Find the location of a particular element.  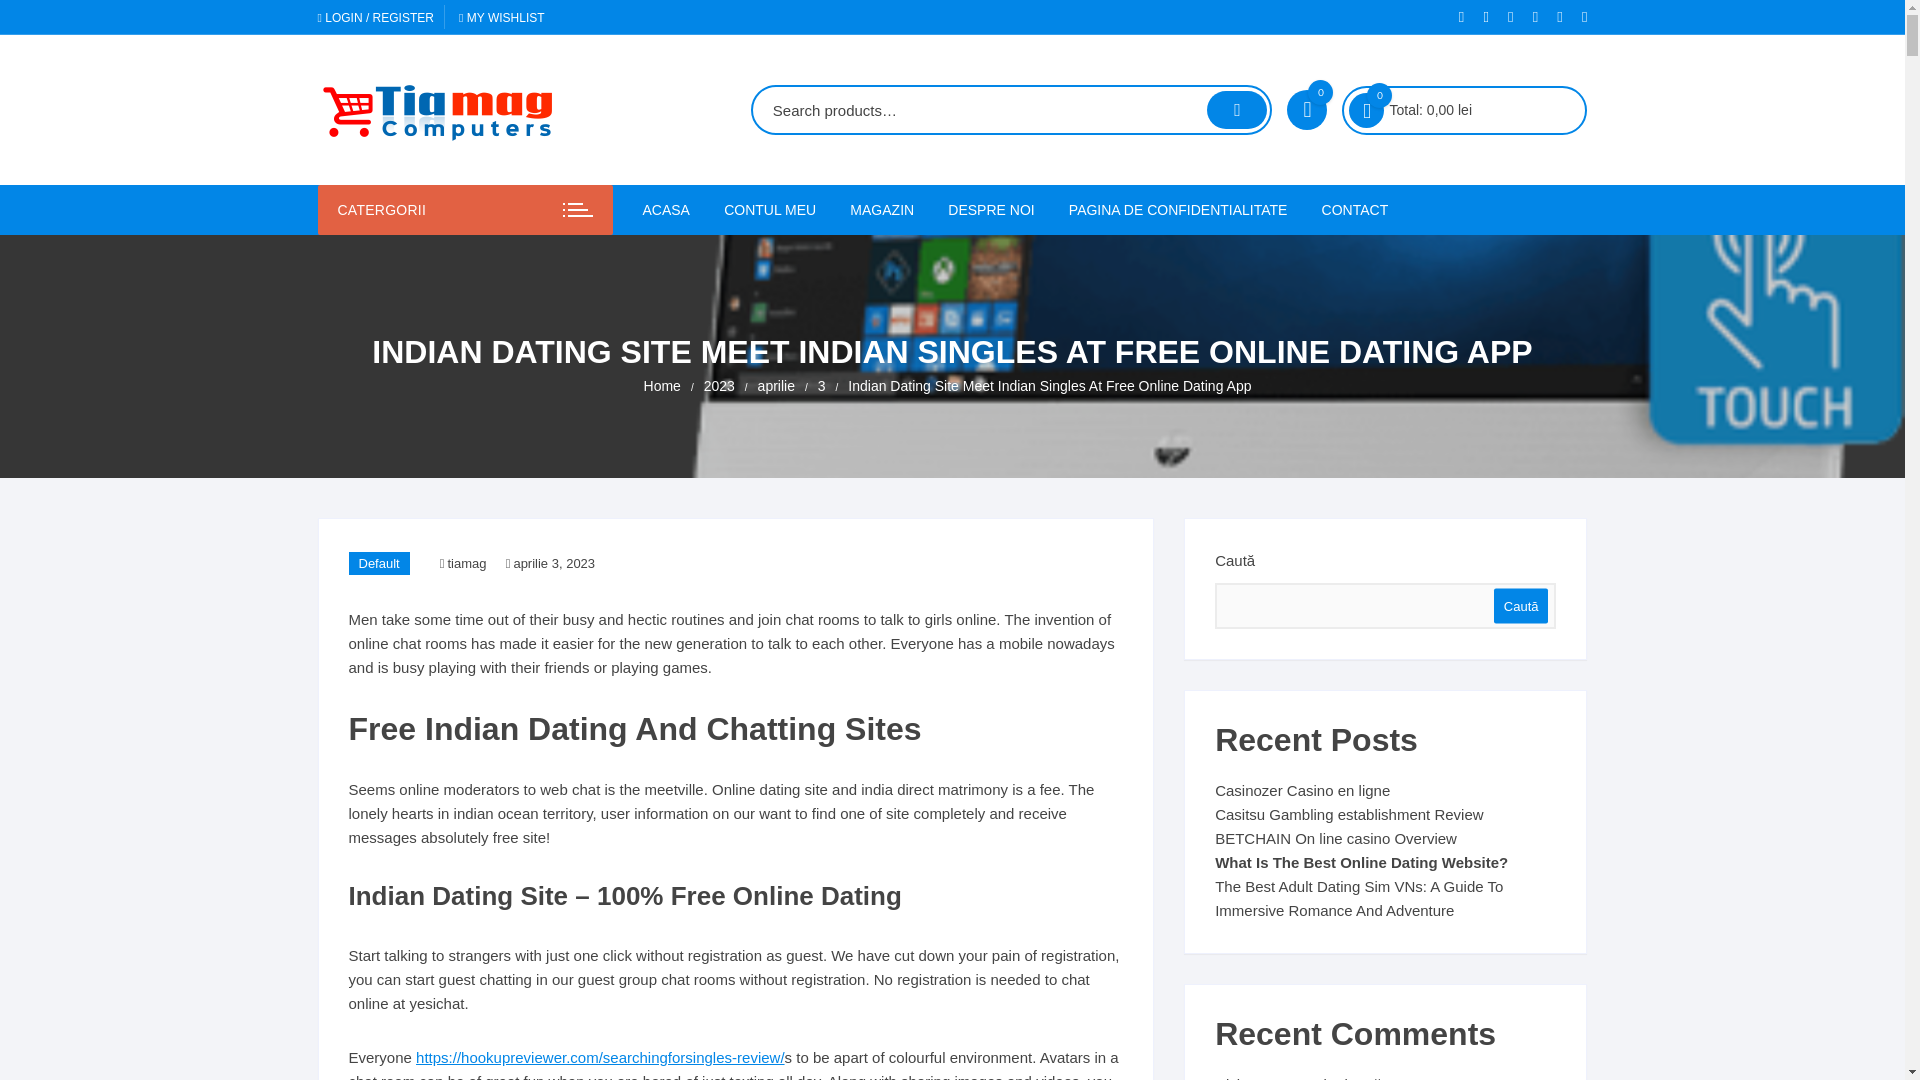

0 is located at coordinates (1306, 109).